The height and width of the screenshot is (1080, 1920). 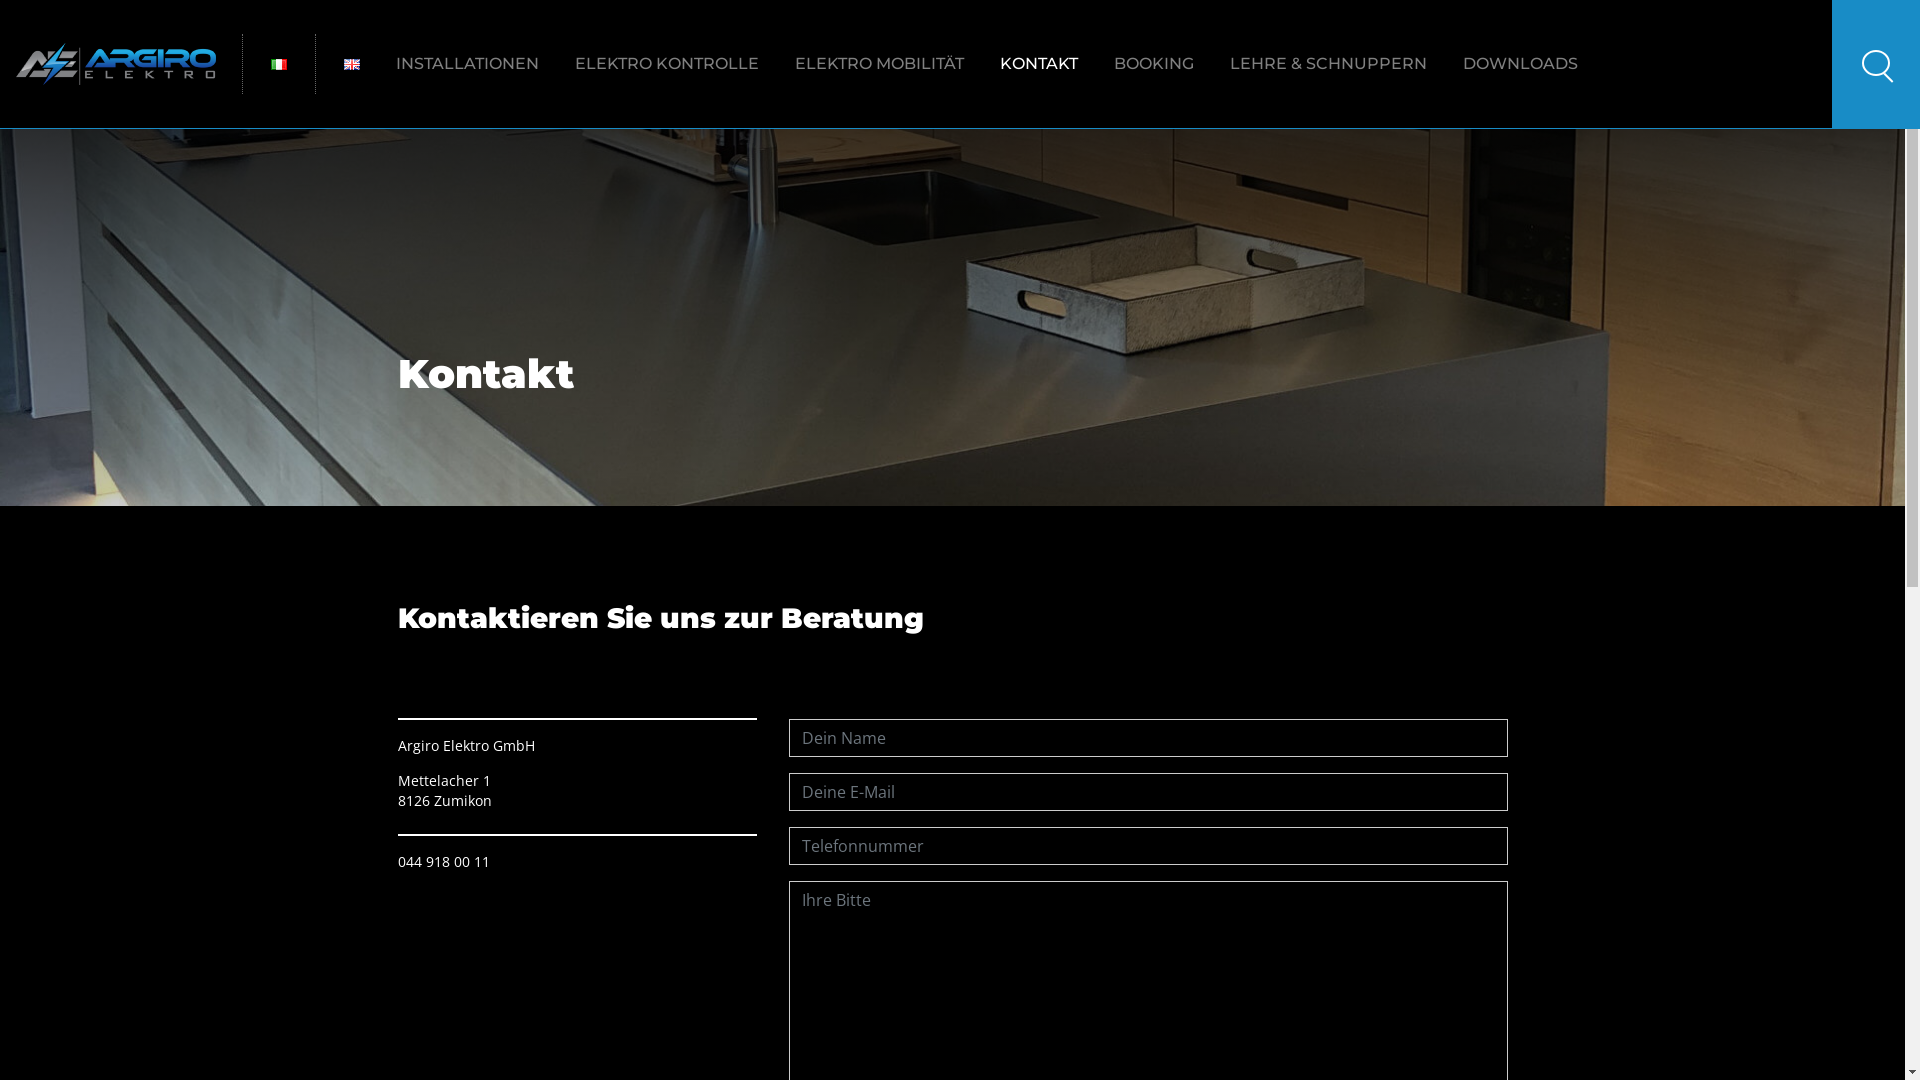 I want to click on KONTAKT, so click(x=1039, y=64).